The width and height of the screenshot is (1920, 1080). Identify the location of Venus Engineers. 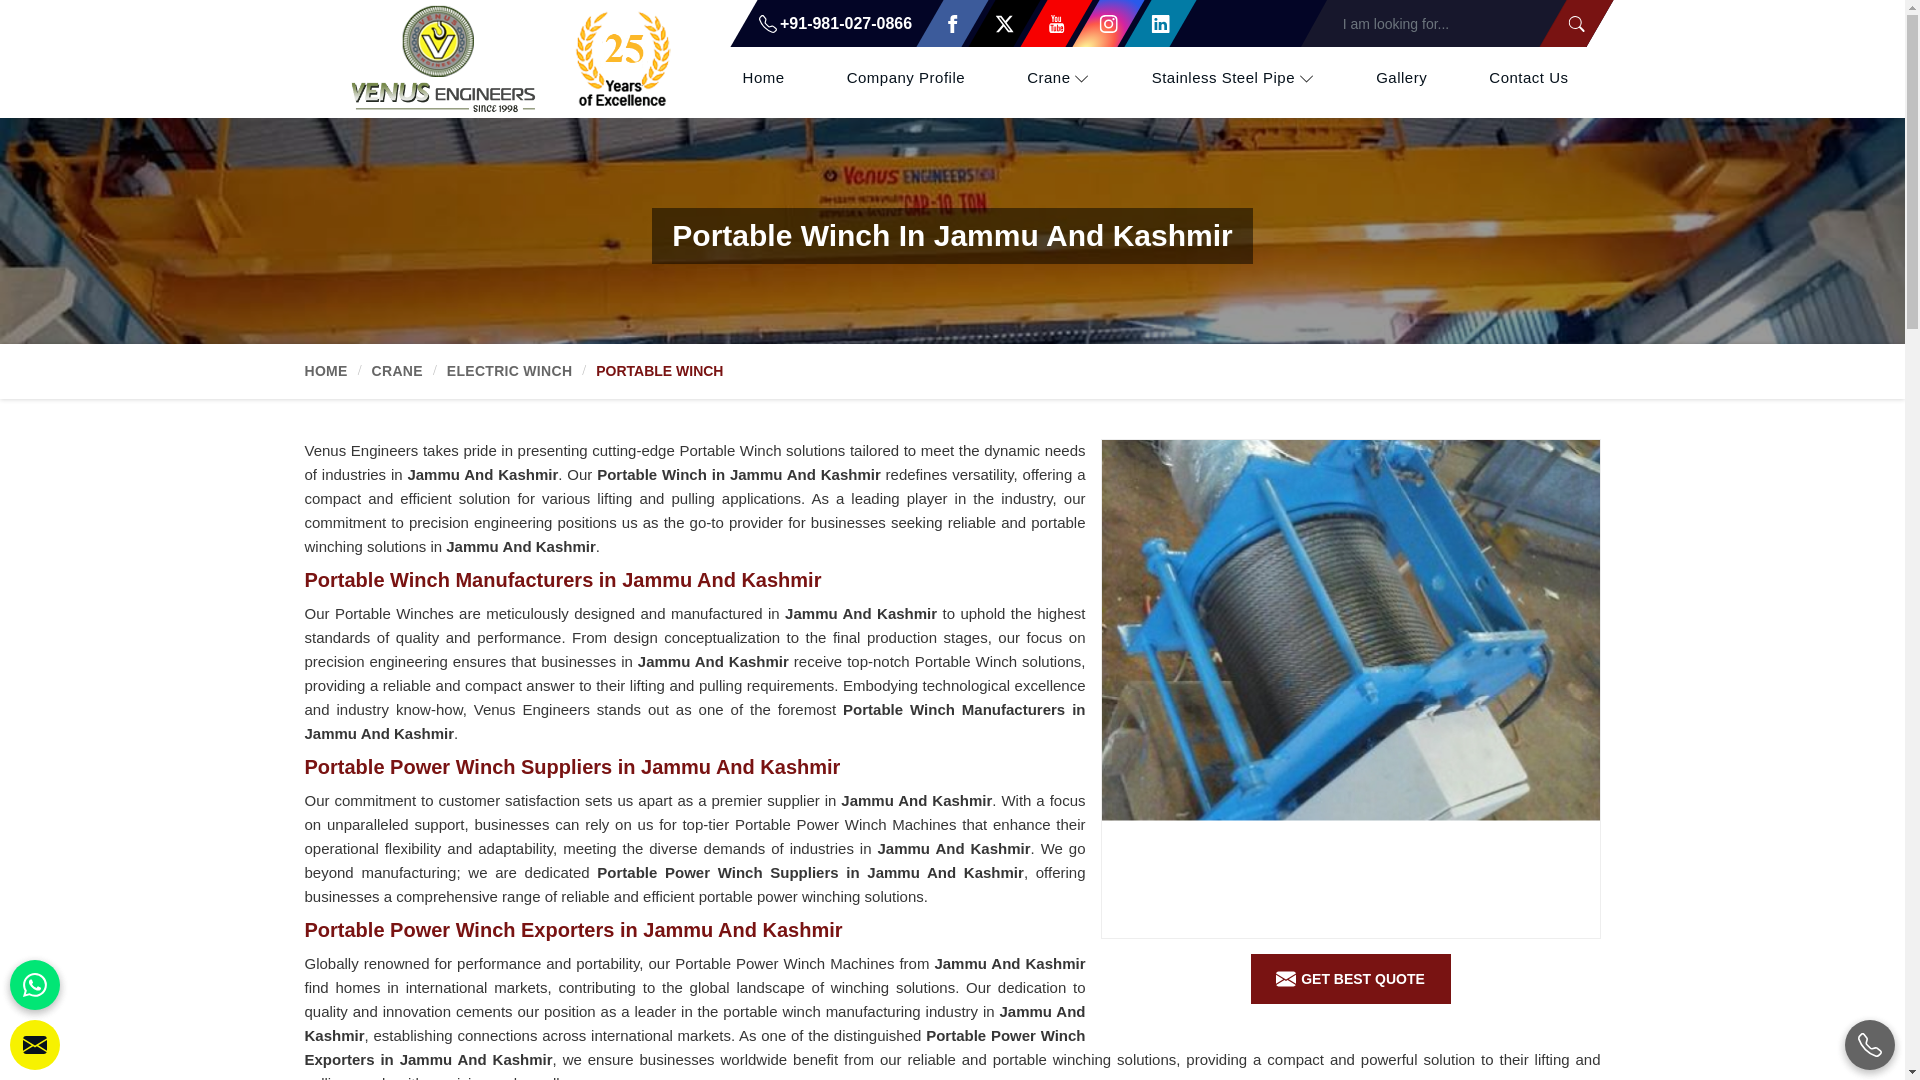
(510, 58).